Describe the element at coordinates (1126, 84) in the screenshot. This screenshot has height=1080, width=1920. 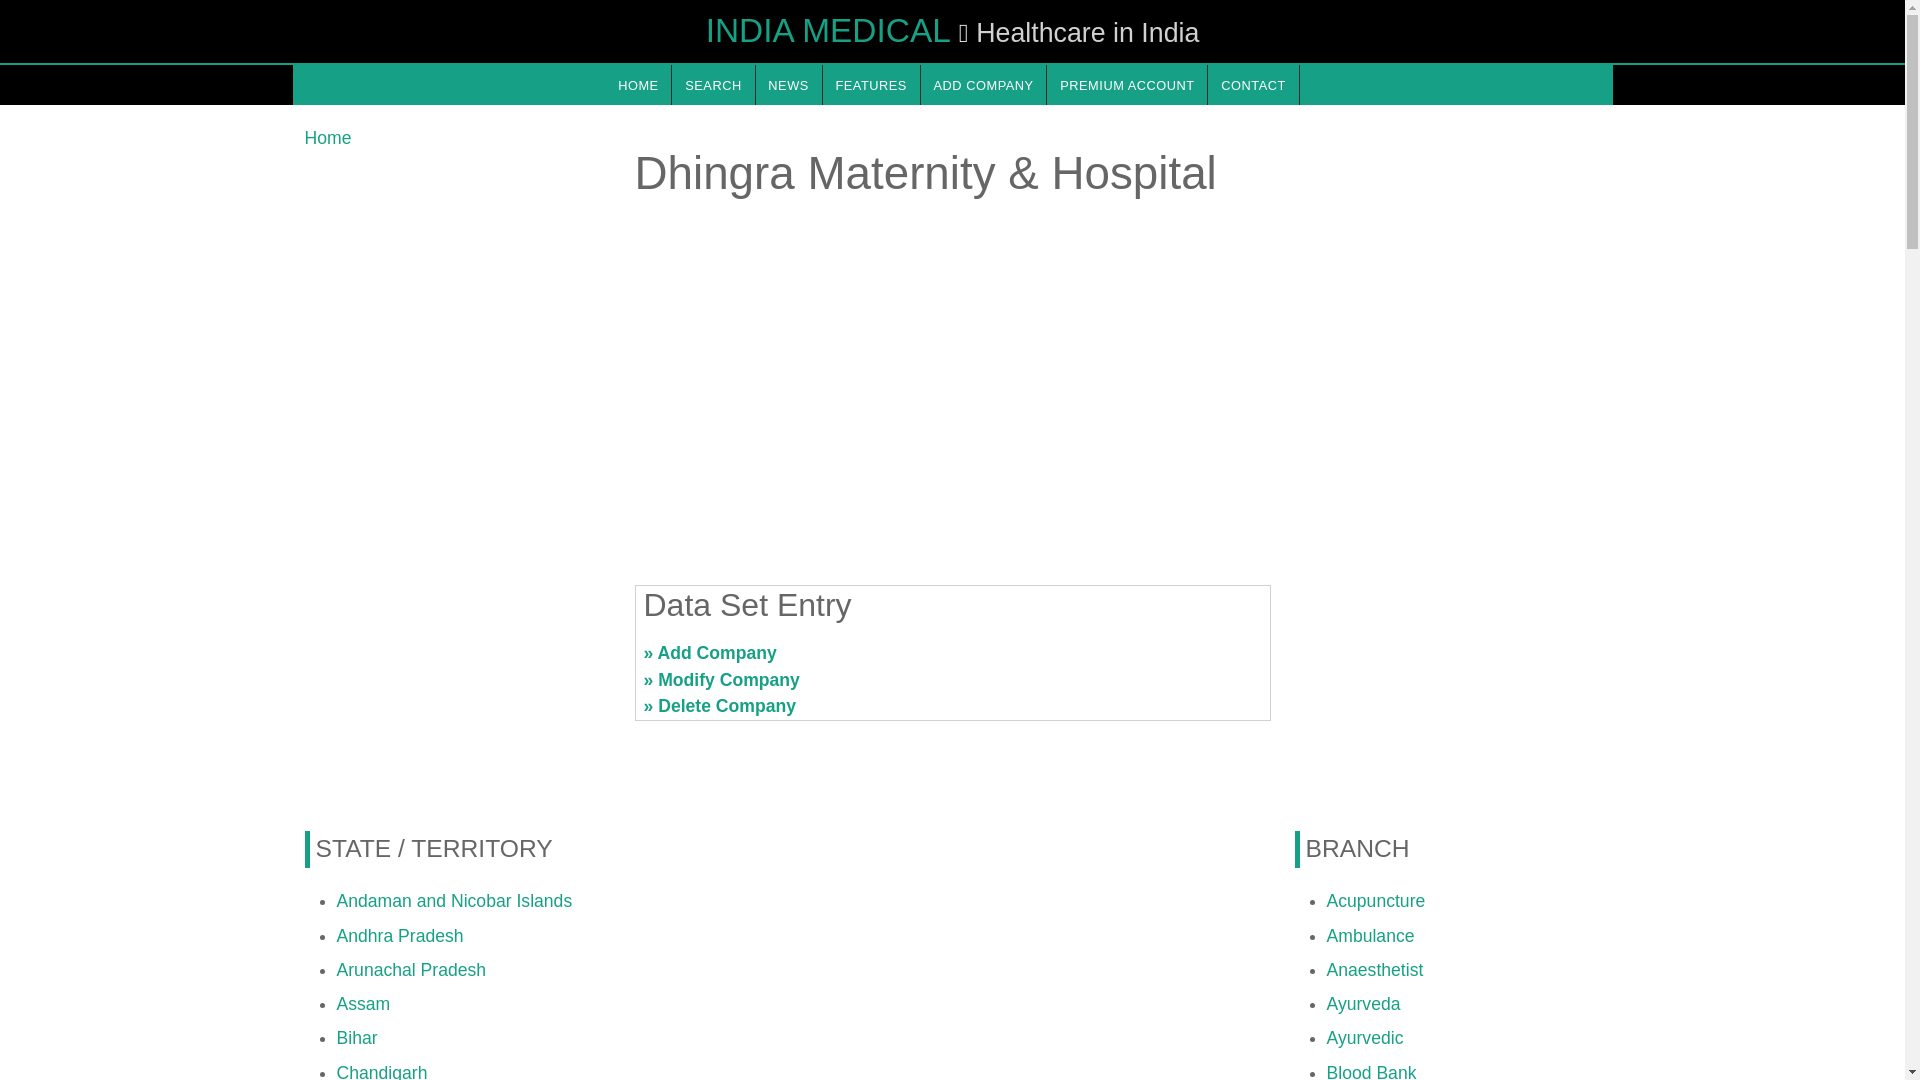
I see `PREMIUM ACCOUNT` at that location.